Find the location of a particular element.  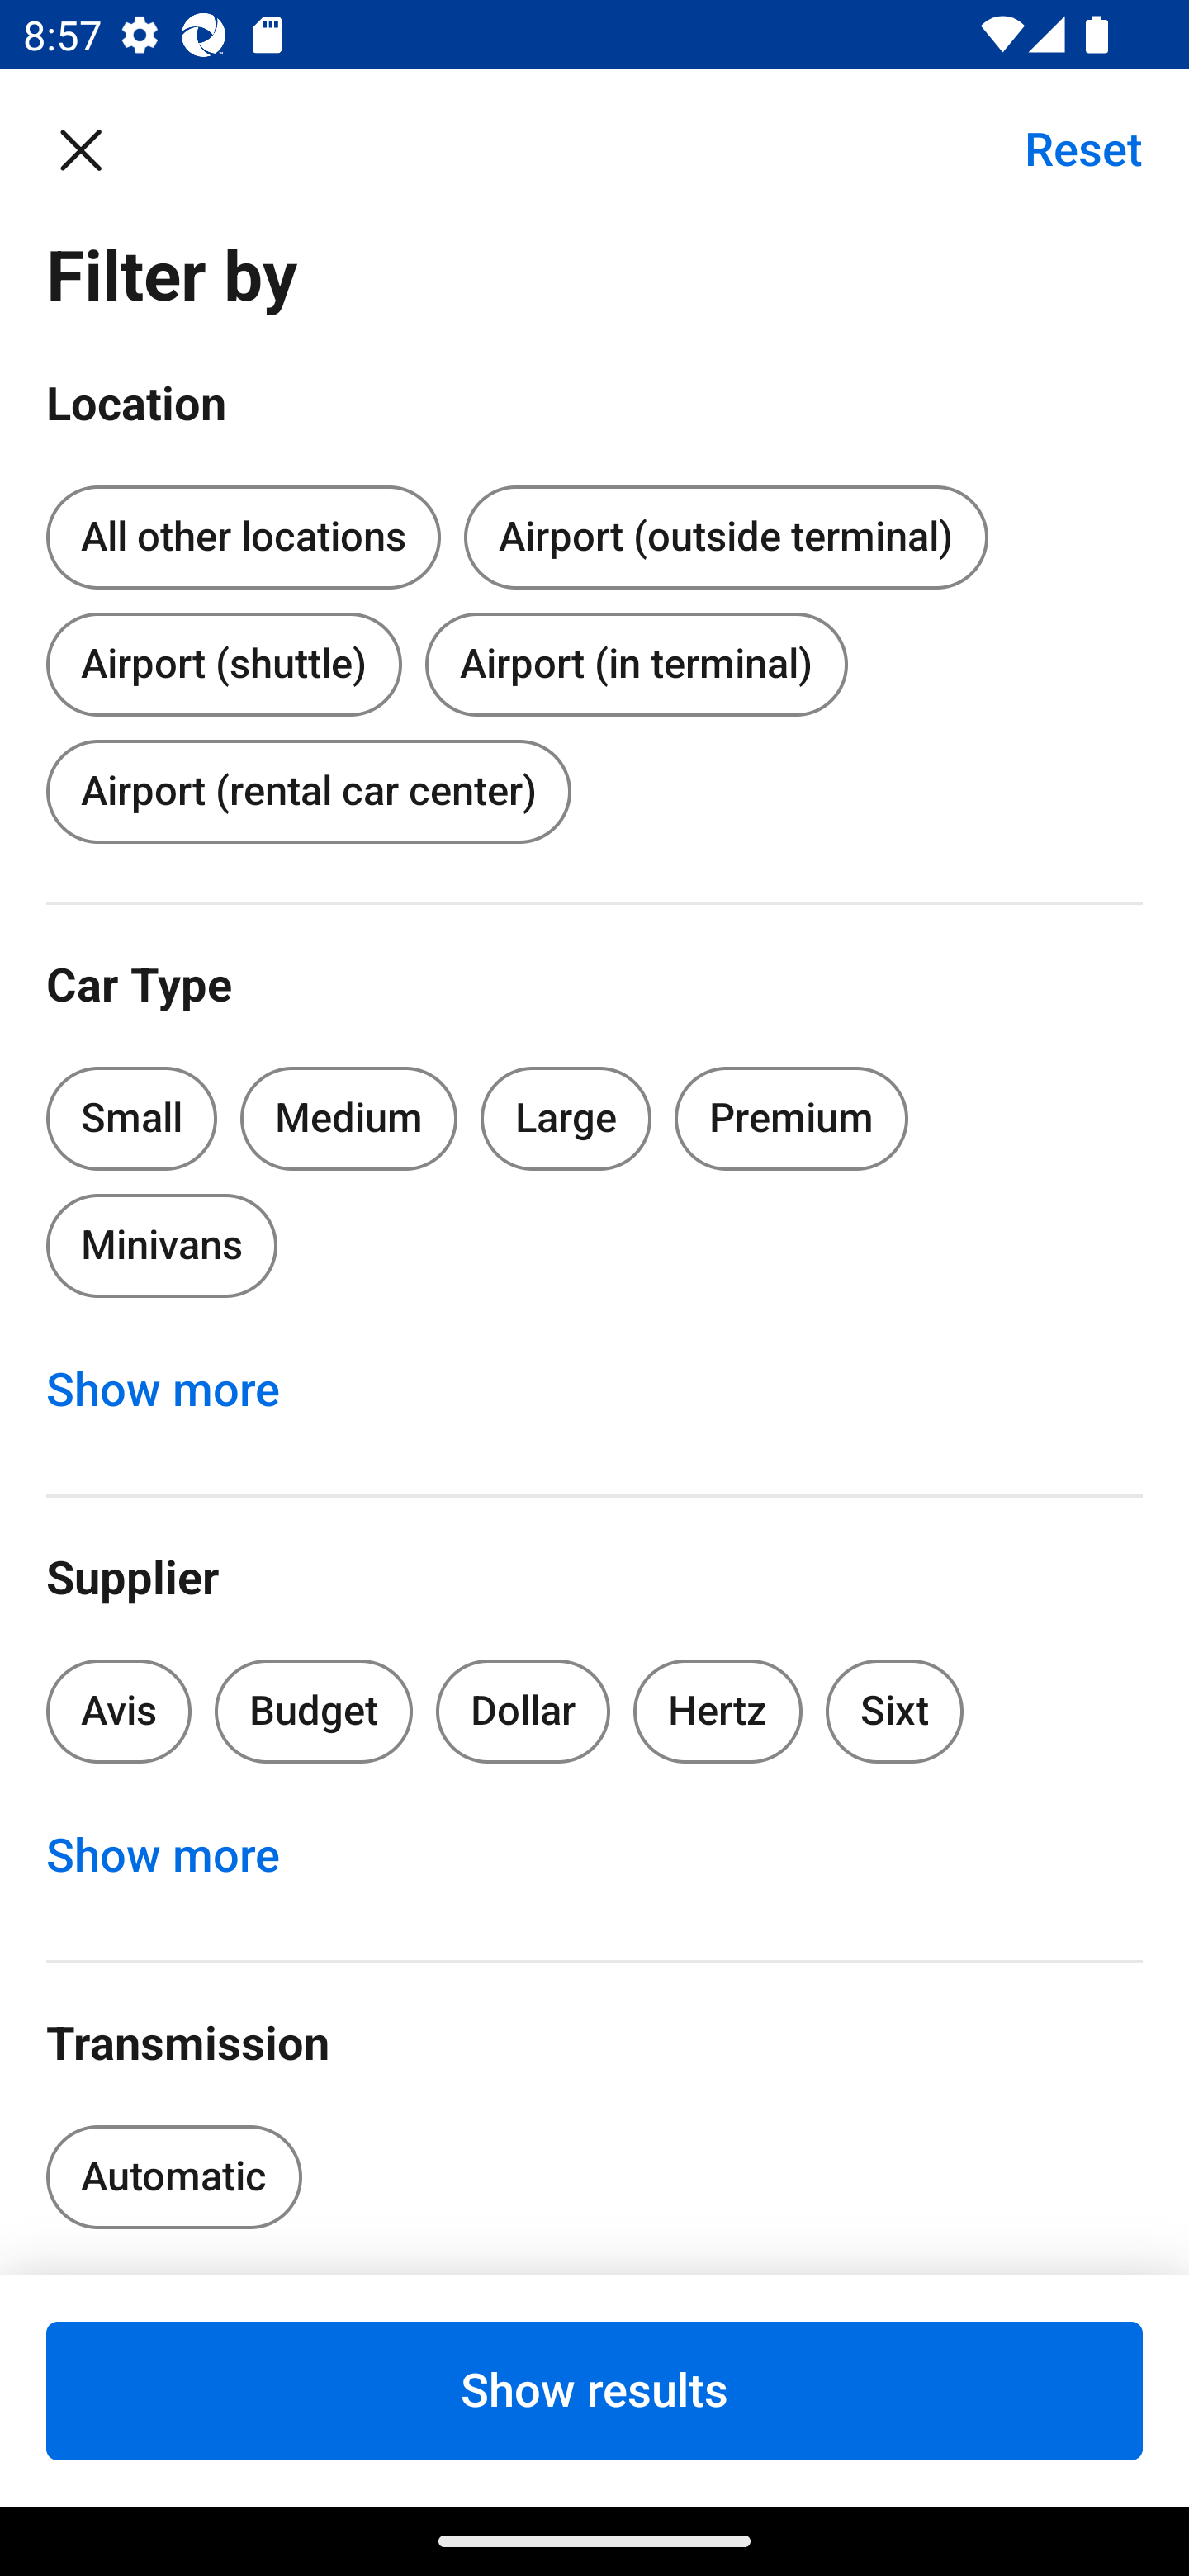

Dollar is located at coordinates (523, 1711).